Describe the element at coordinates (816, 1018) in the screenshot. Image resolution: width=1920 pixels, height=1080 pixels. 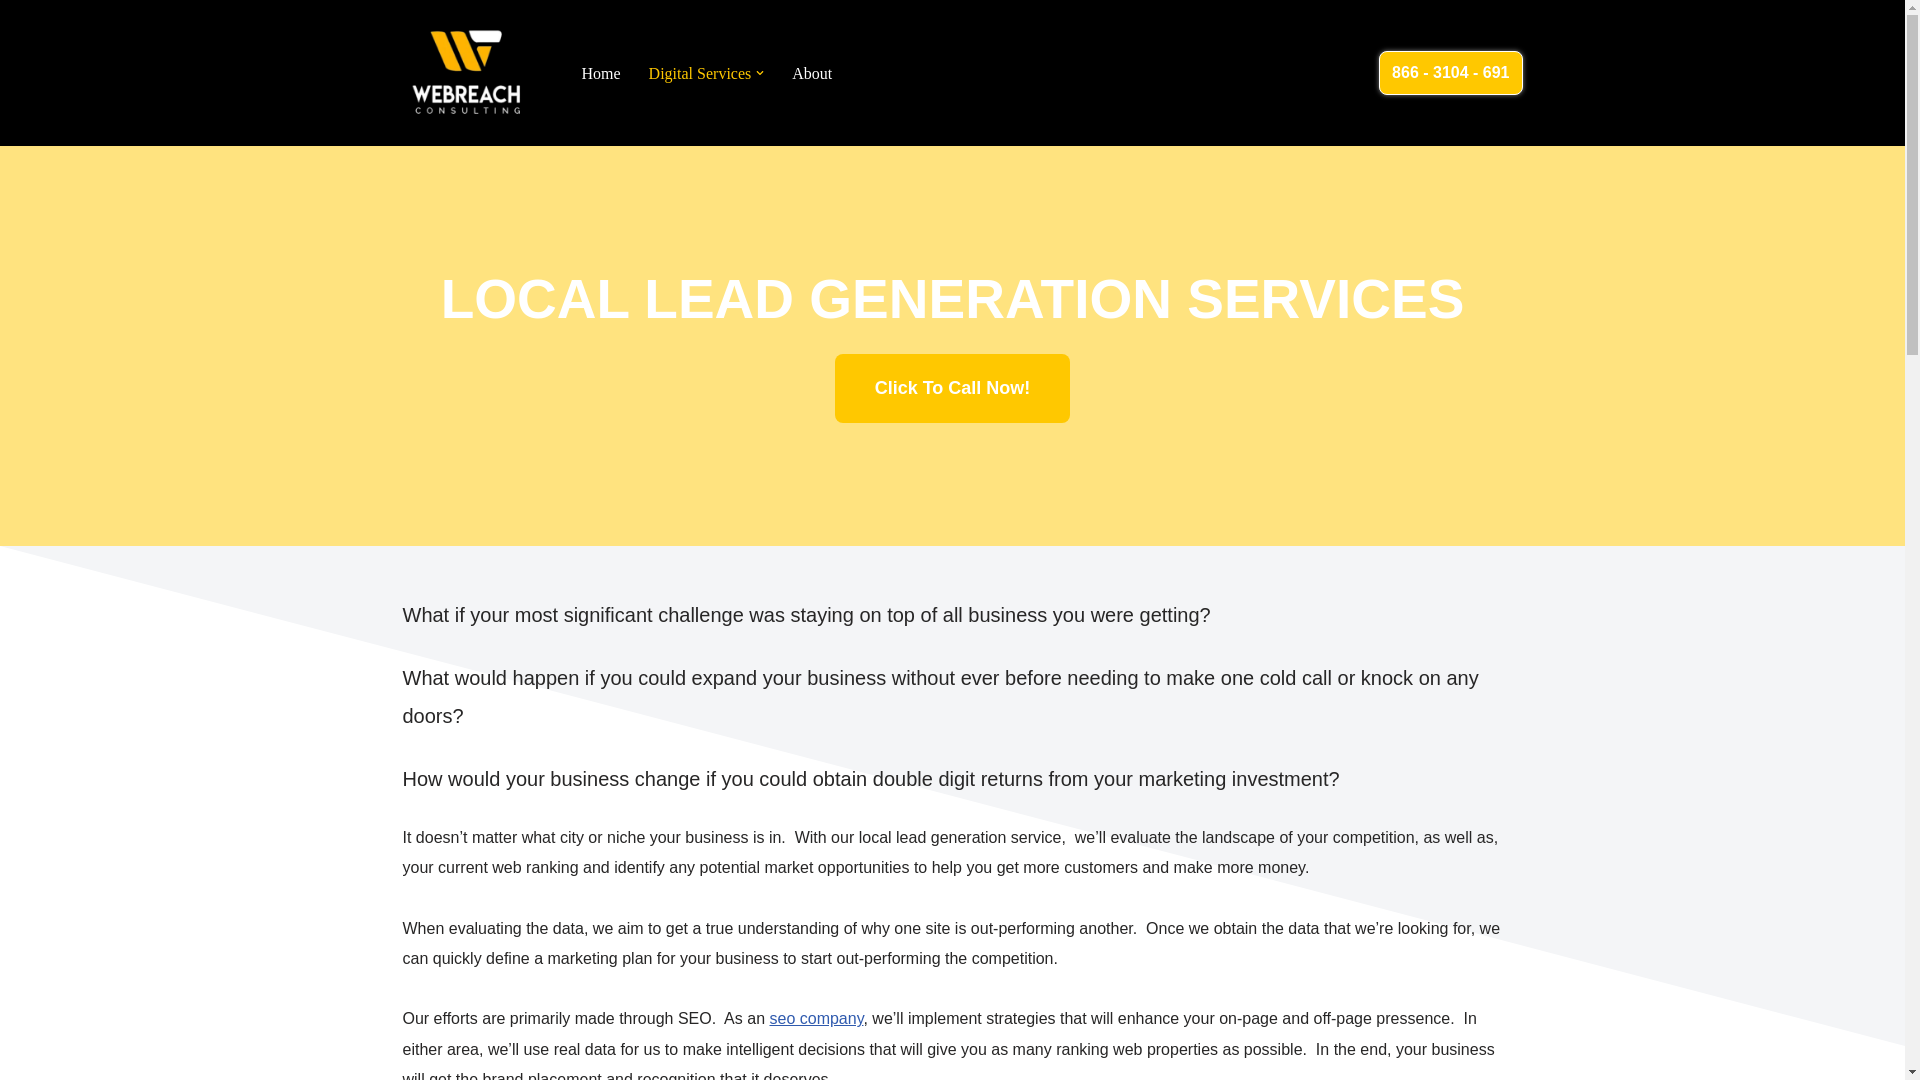
I see `seo company` at that location.